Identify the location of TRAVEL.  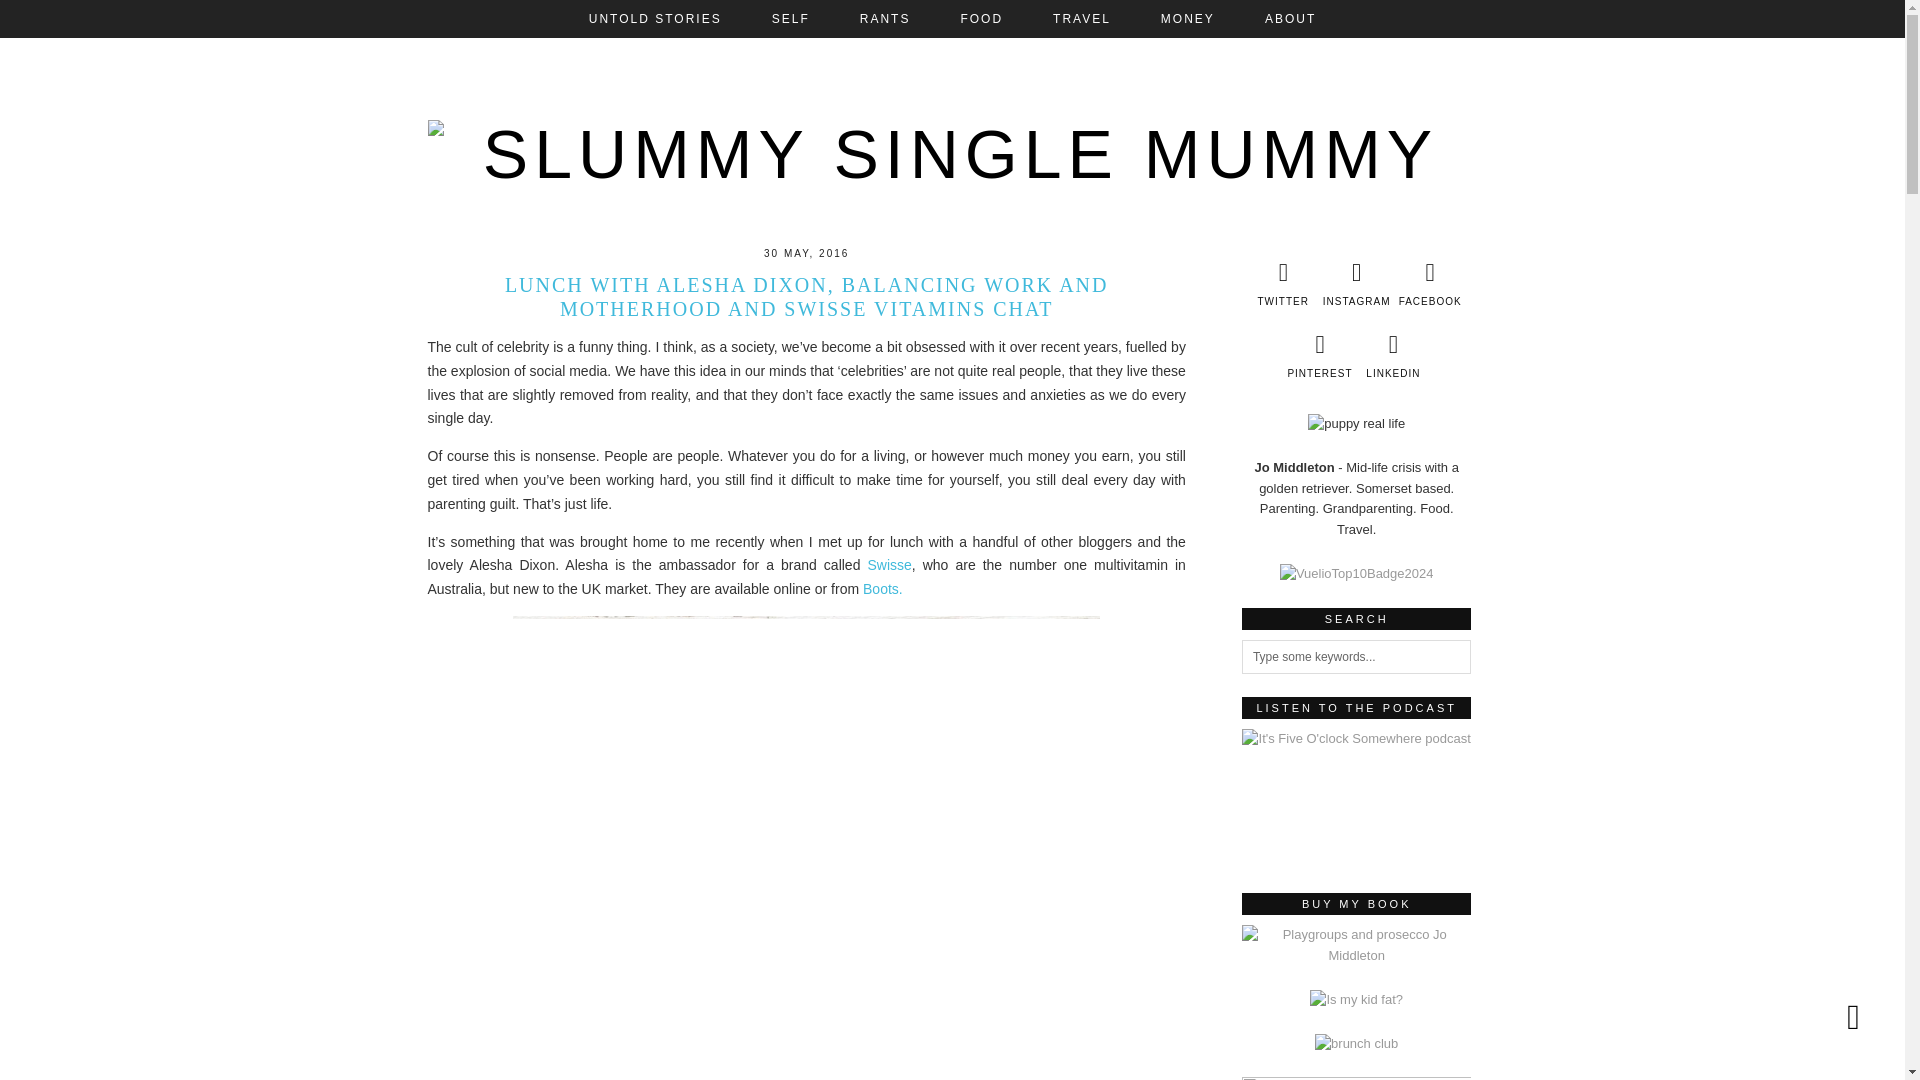
(1082, 18).